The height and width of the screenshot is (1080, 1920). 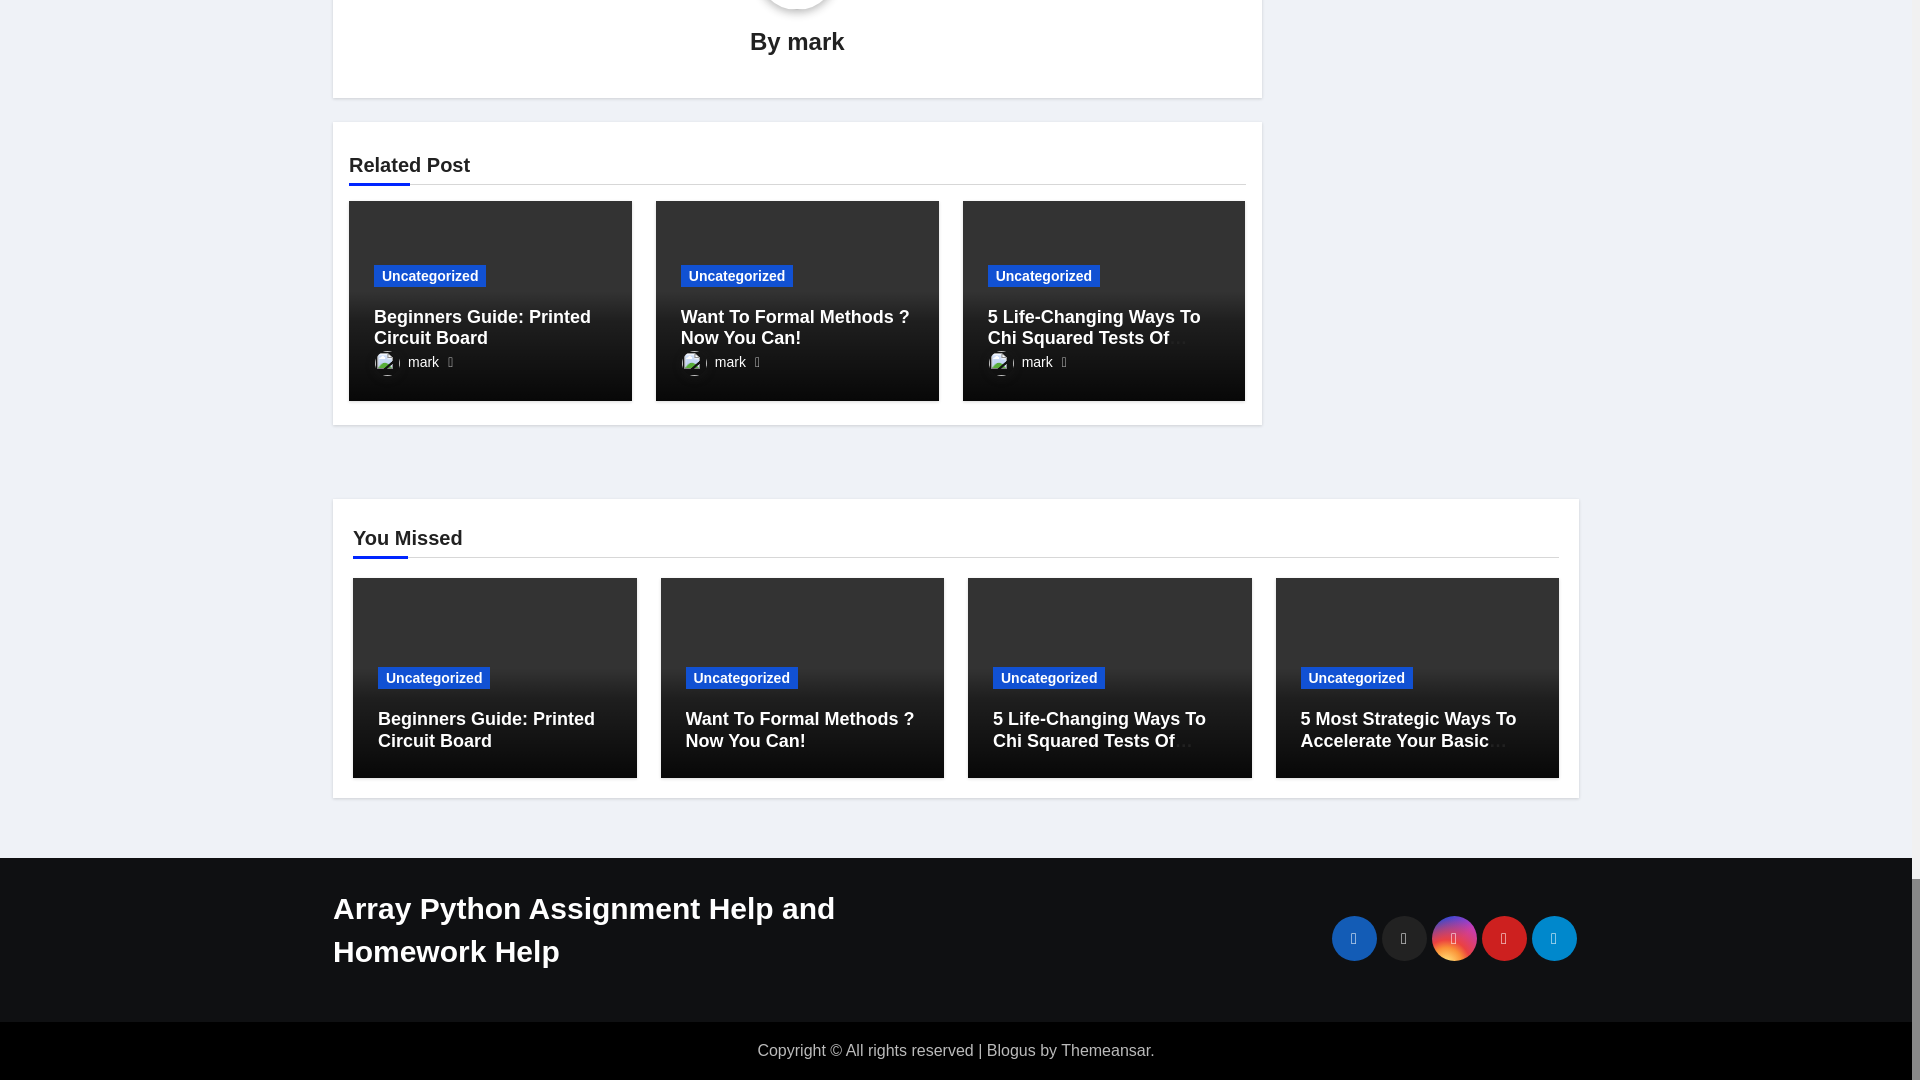 What do you see at coordinates (800, 729) in the screenshot?
I see `Permalink to: Want To Formal Methods ? Now You Can!` at bounding box center [800, 729].